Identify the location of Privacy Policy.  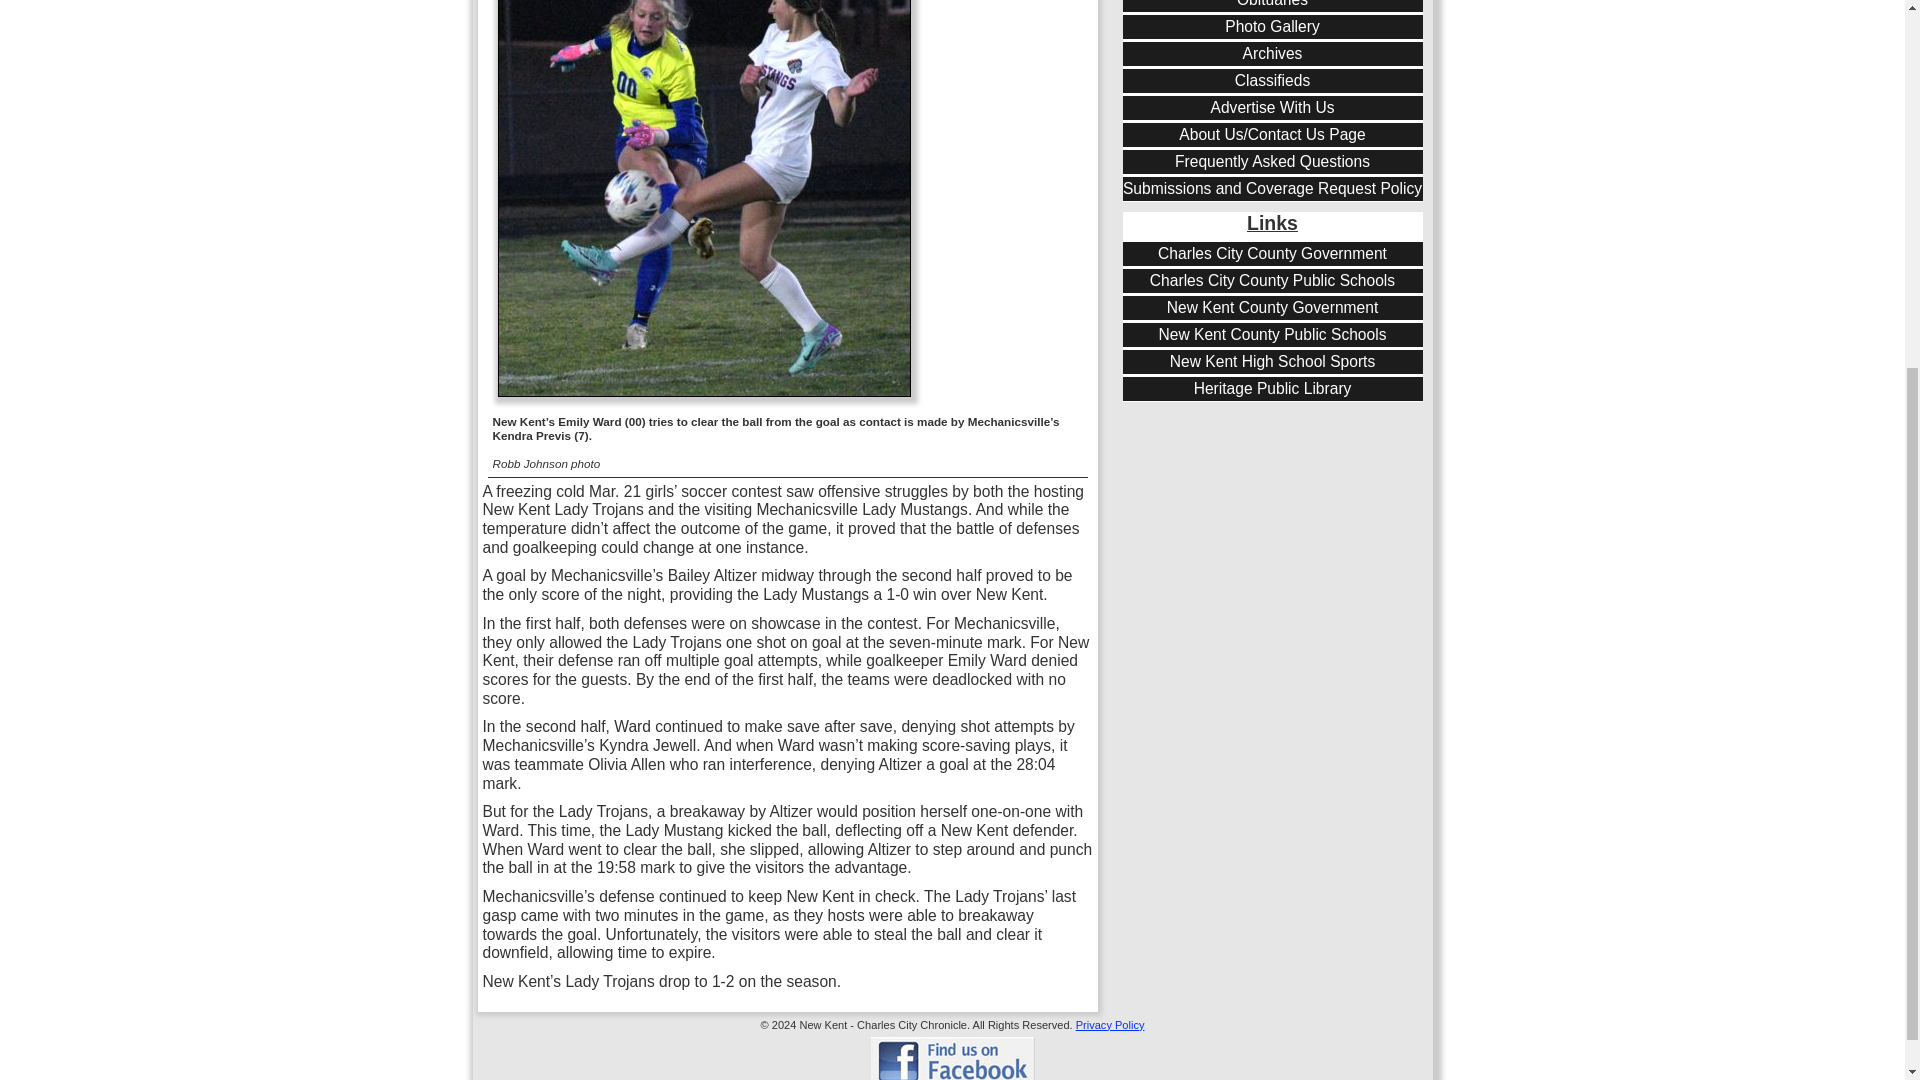
(1110, 1025).